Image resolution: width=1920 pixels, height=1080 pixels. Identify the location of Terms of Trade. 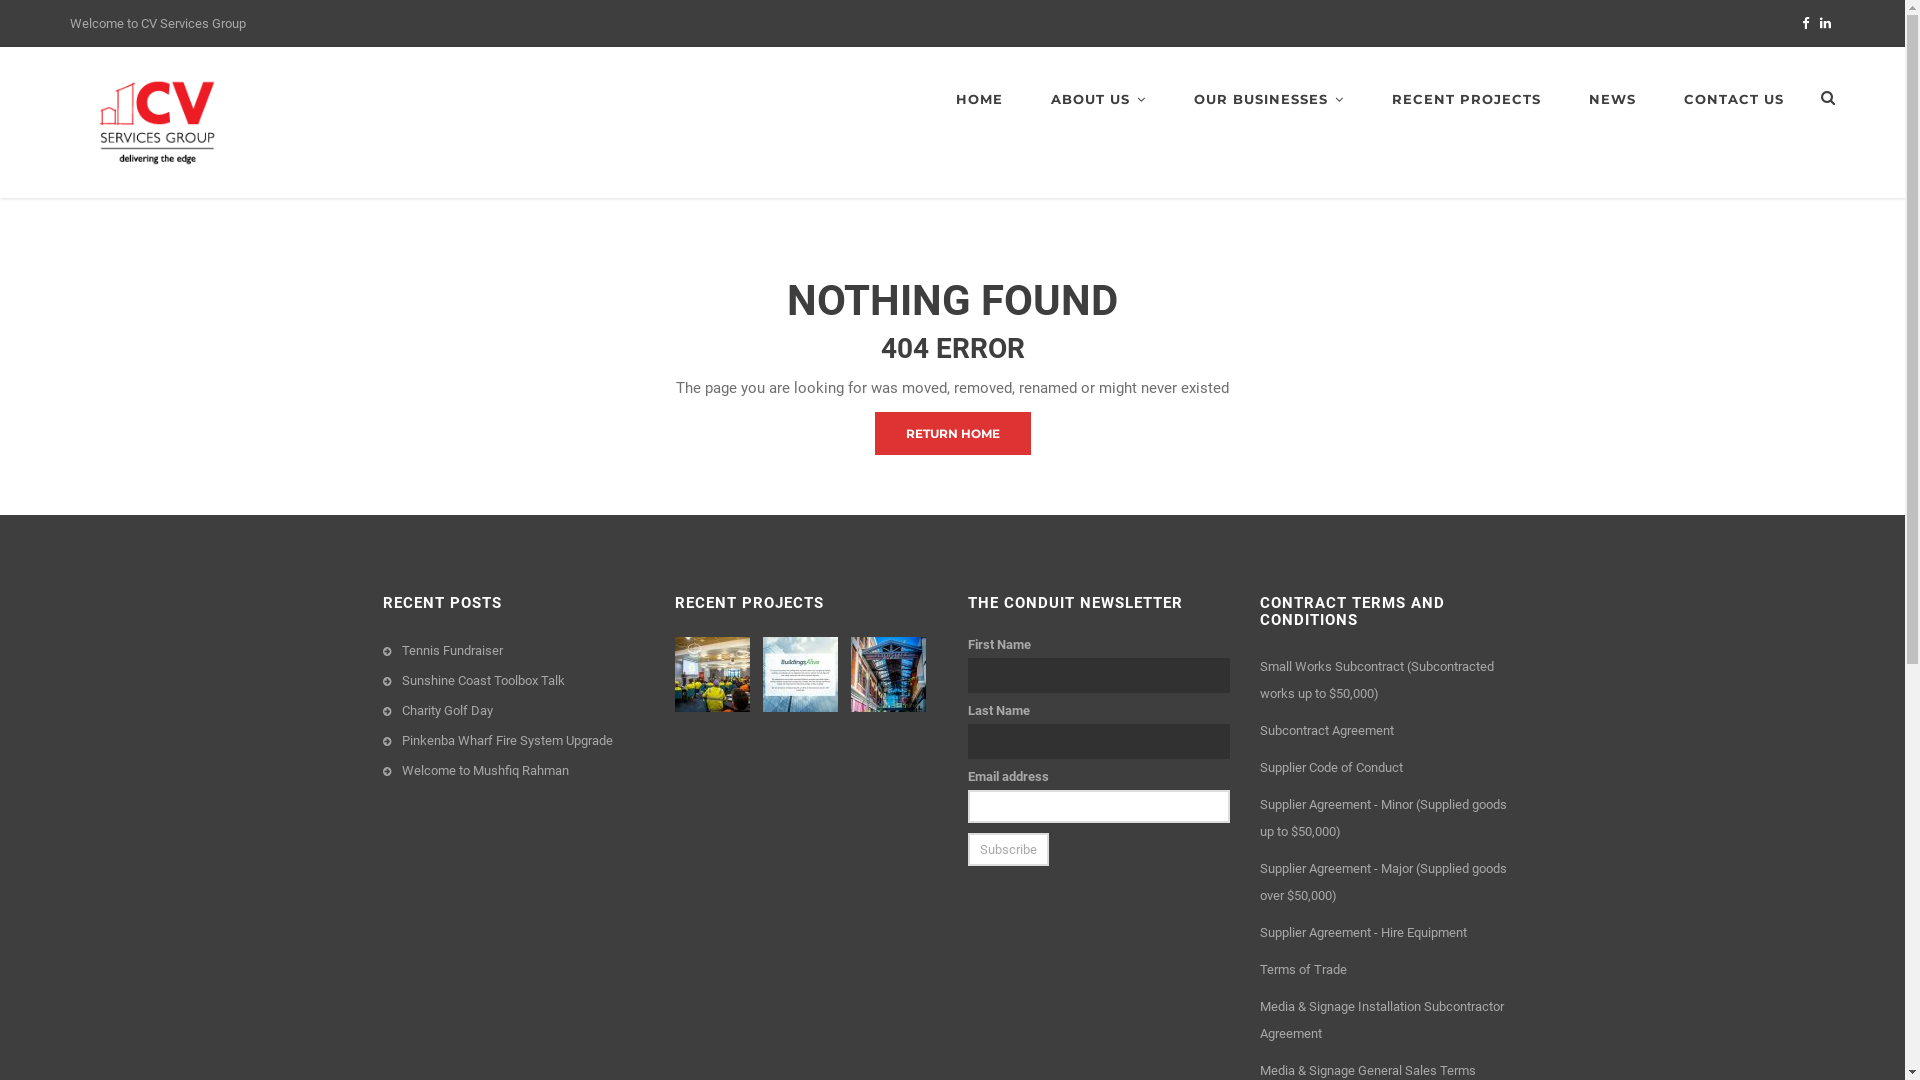
(1304, 970).